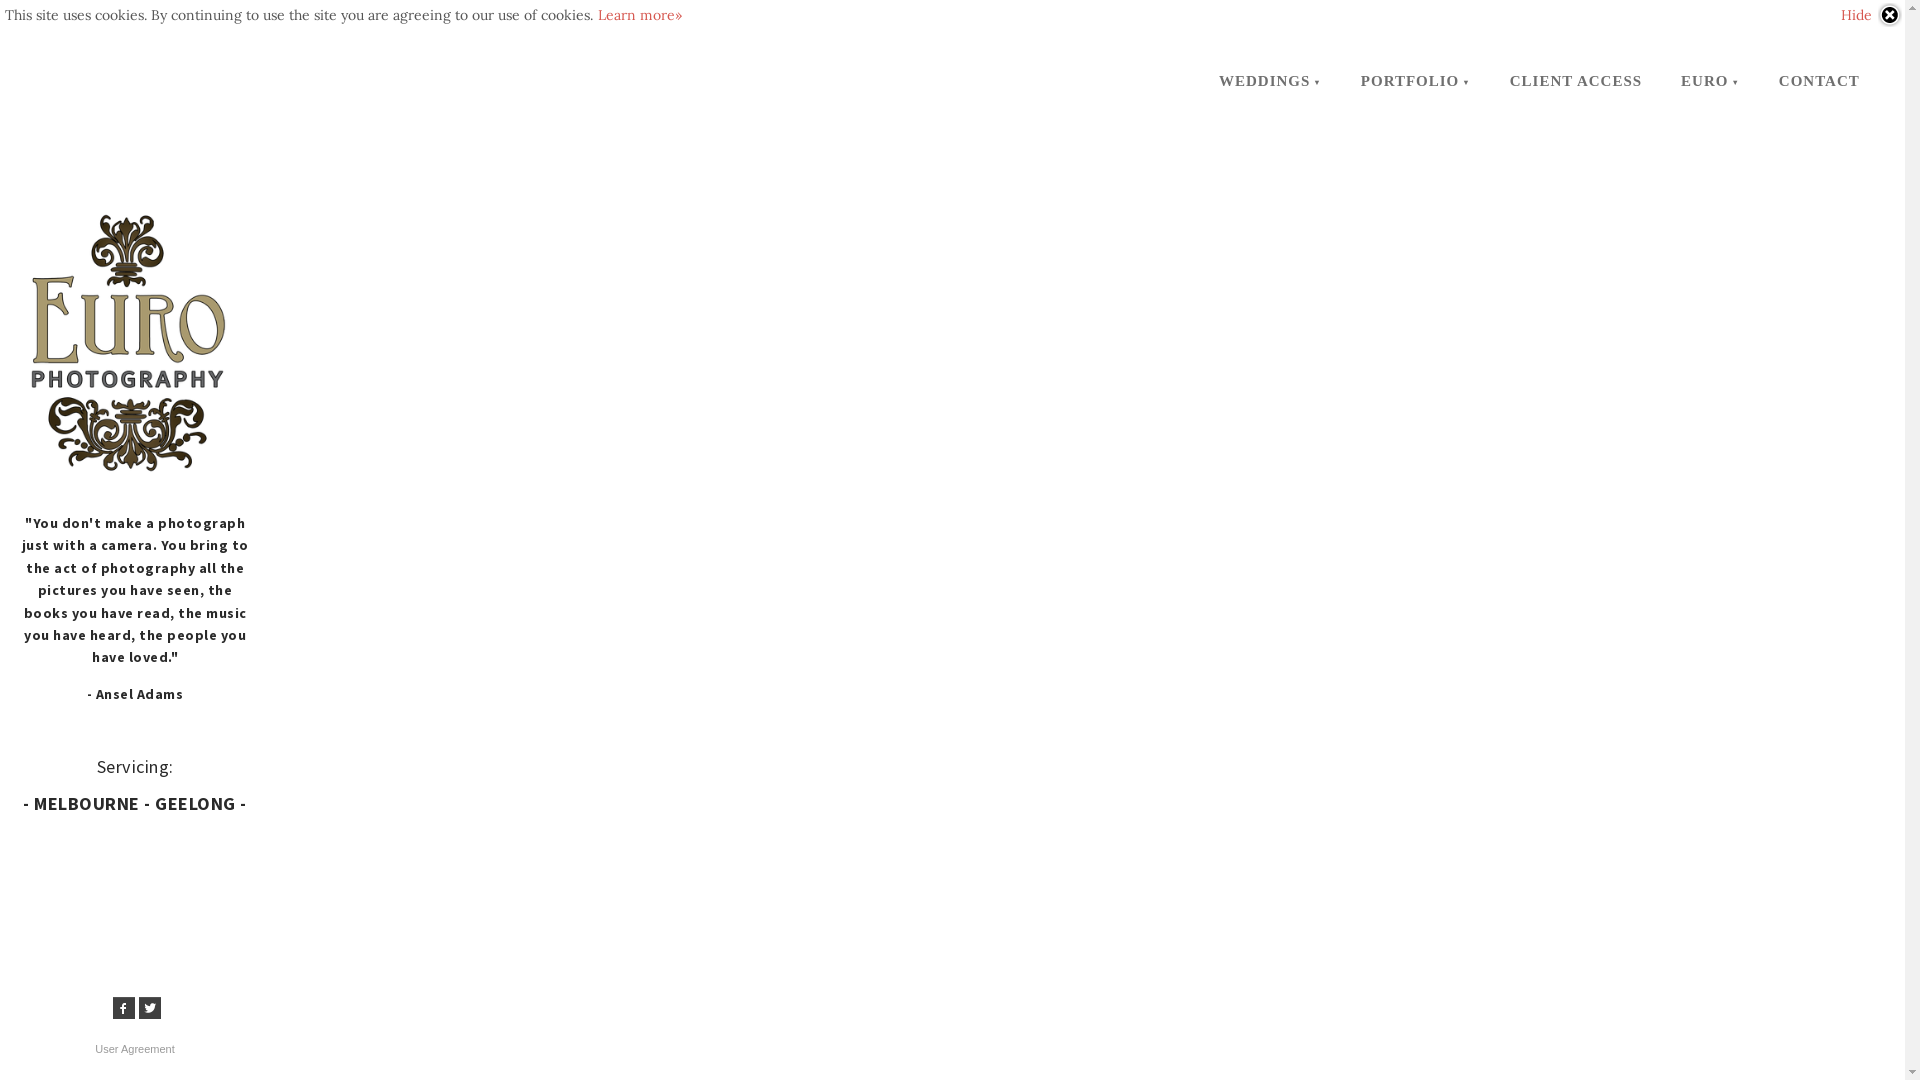  What do you see at coordinates (1820, 81) in the screenshot?
I see `CONTACT` at bounding box center [1820, 81].